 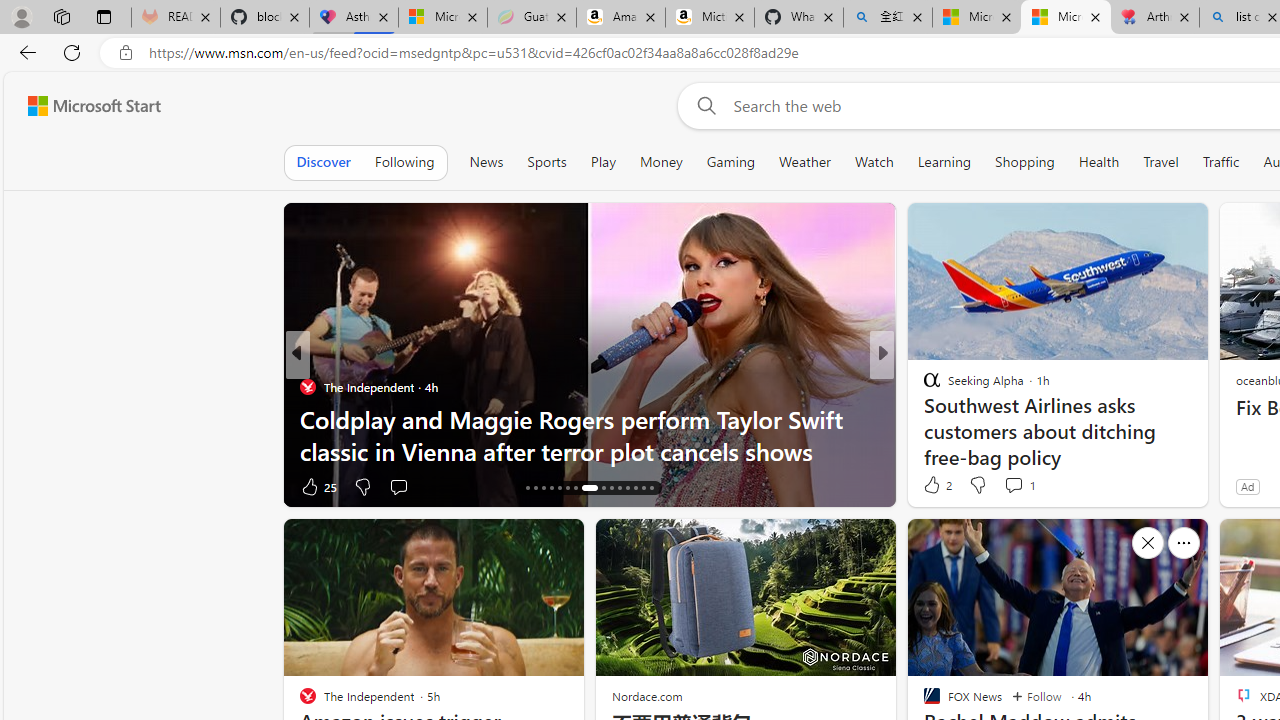 I want to click on Inverse, so click(x=308, y=386).